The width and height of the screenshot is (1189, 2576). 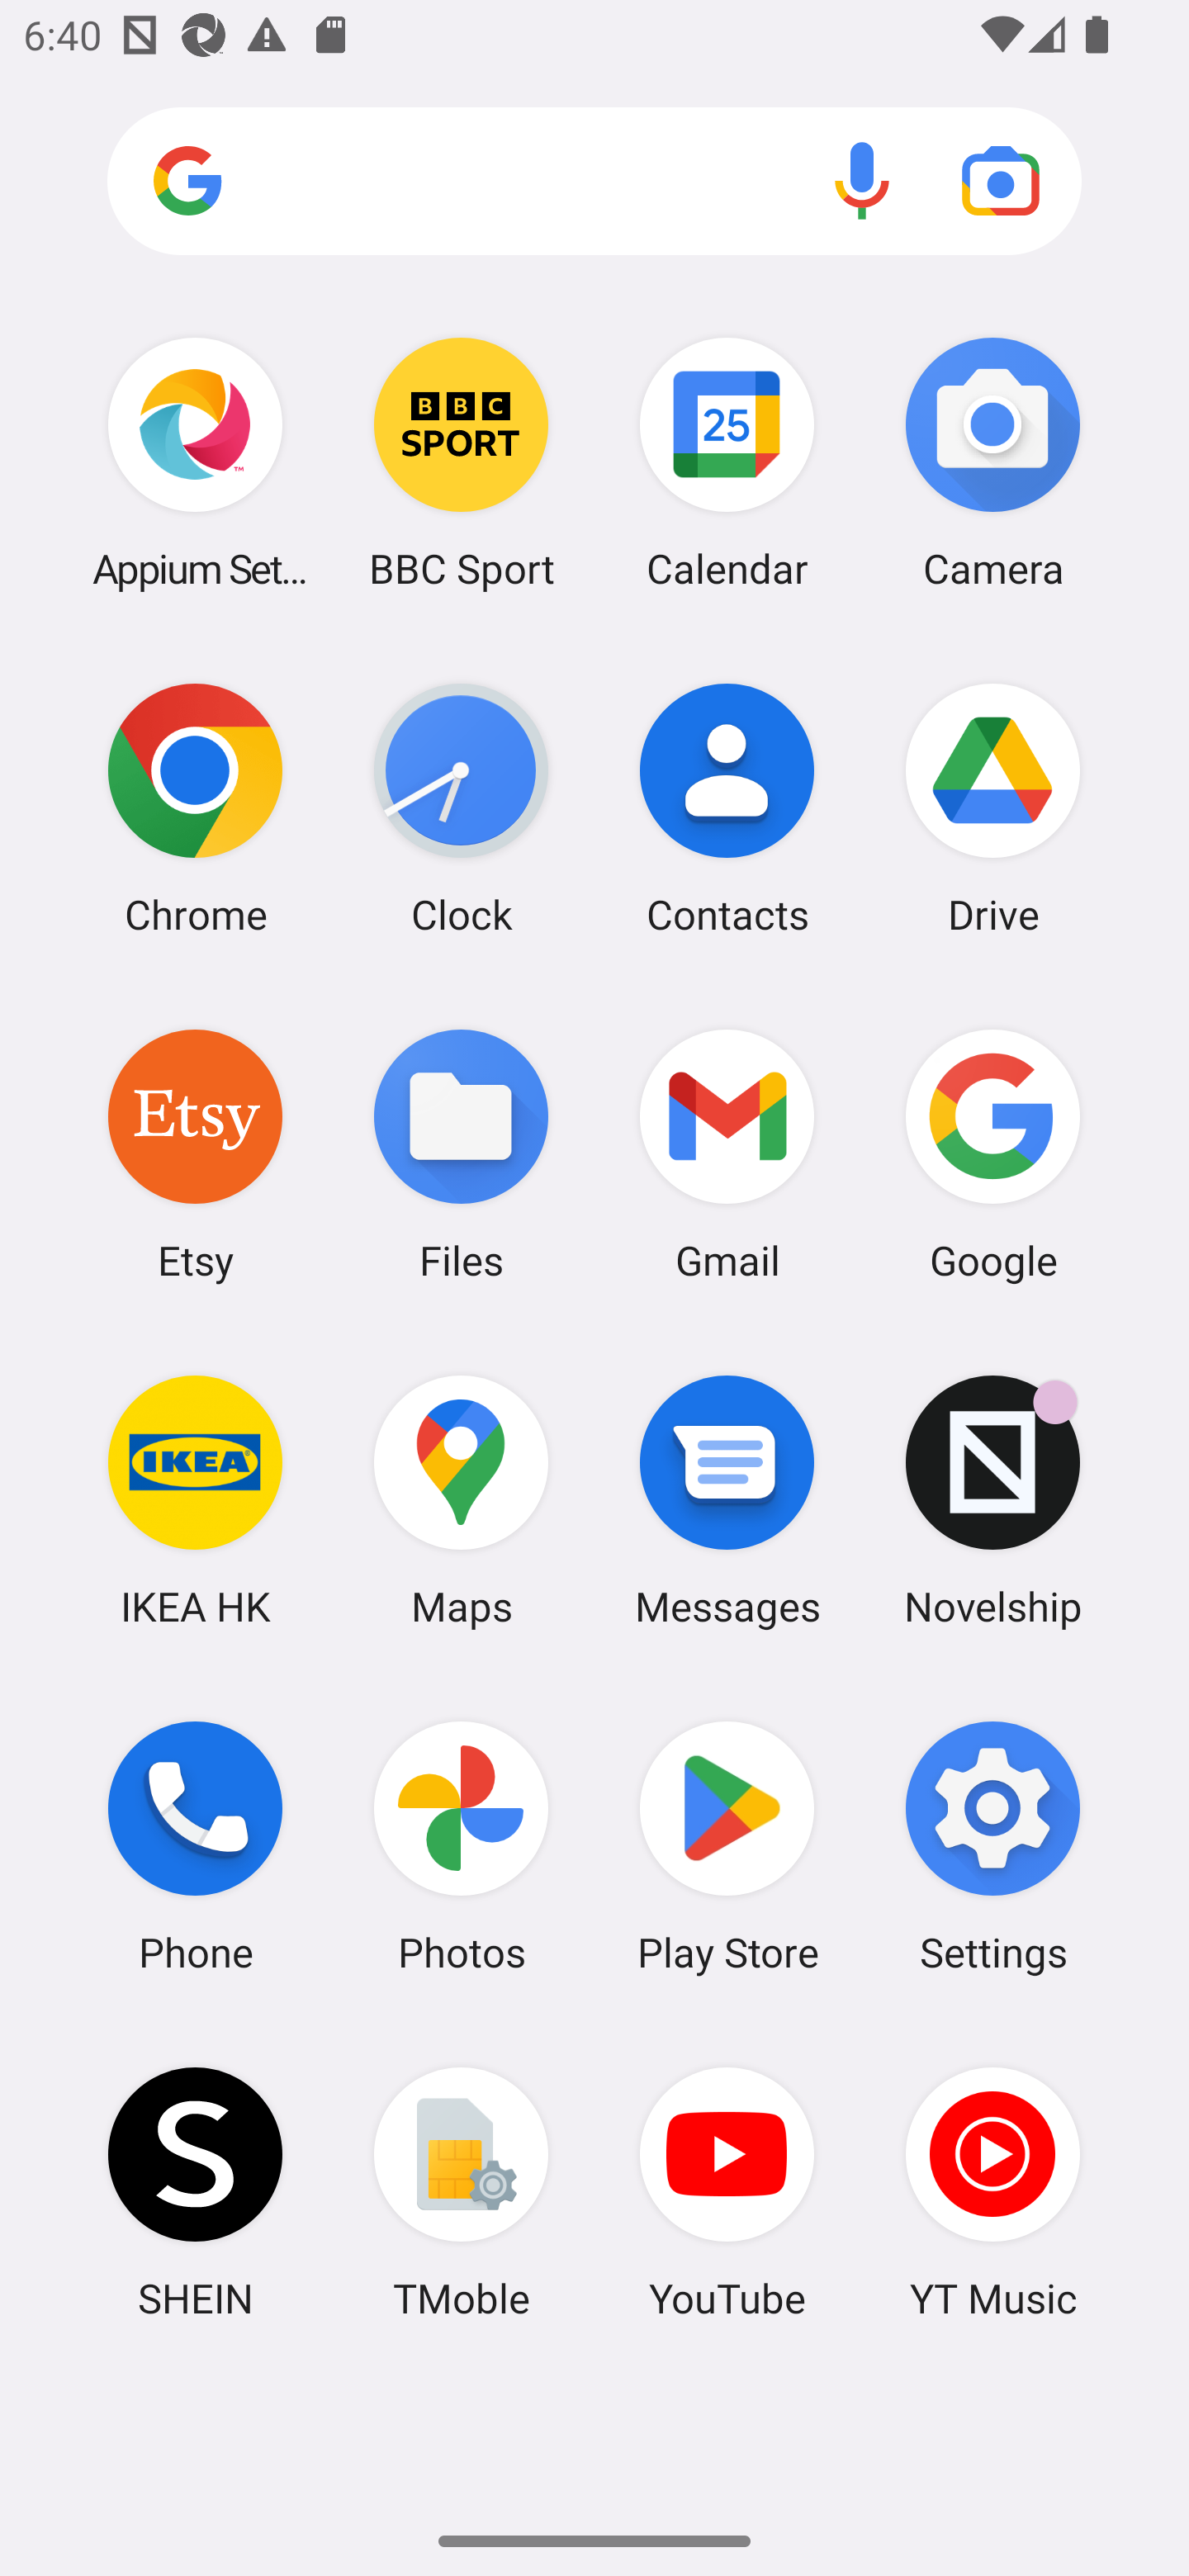 What do you see at coordinates (461, 808) in the screenshot?
I see `Clock` at bounding box center [461, 808].